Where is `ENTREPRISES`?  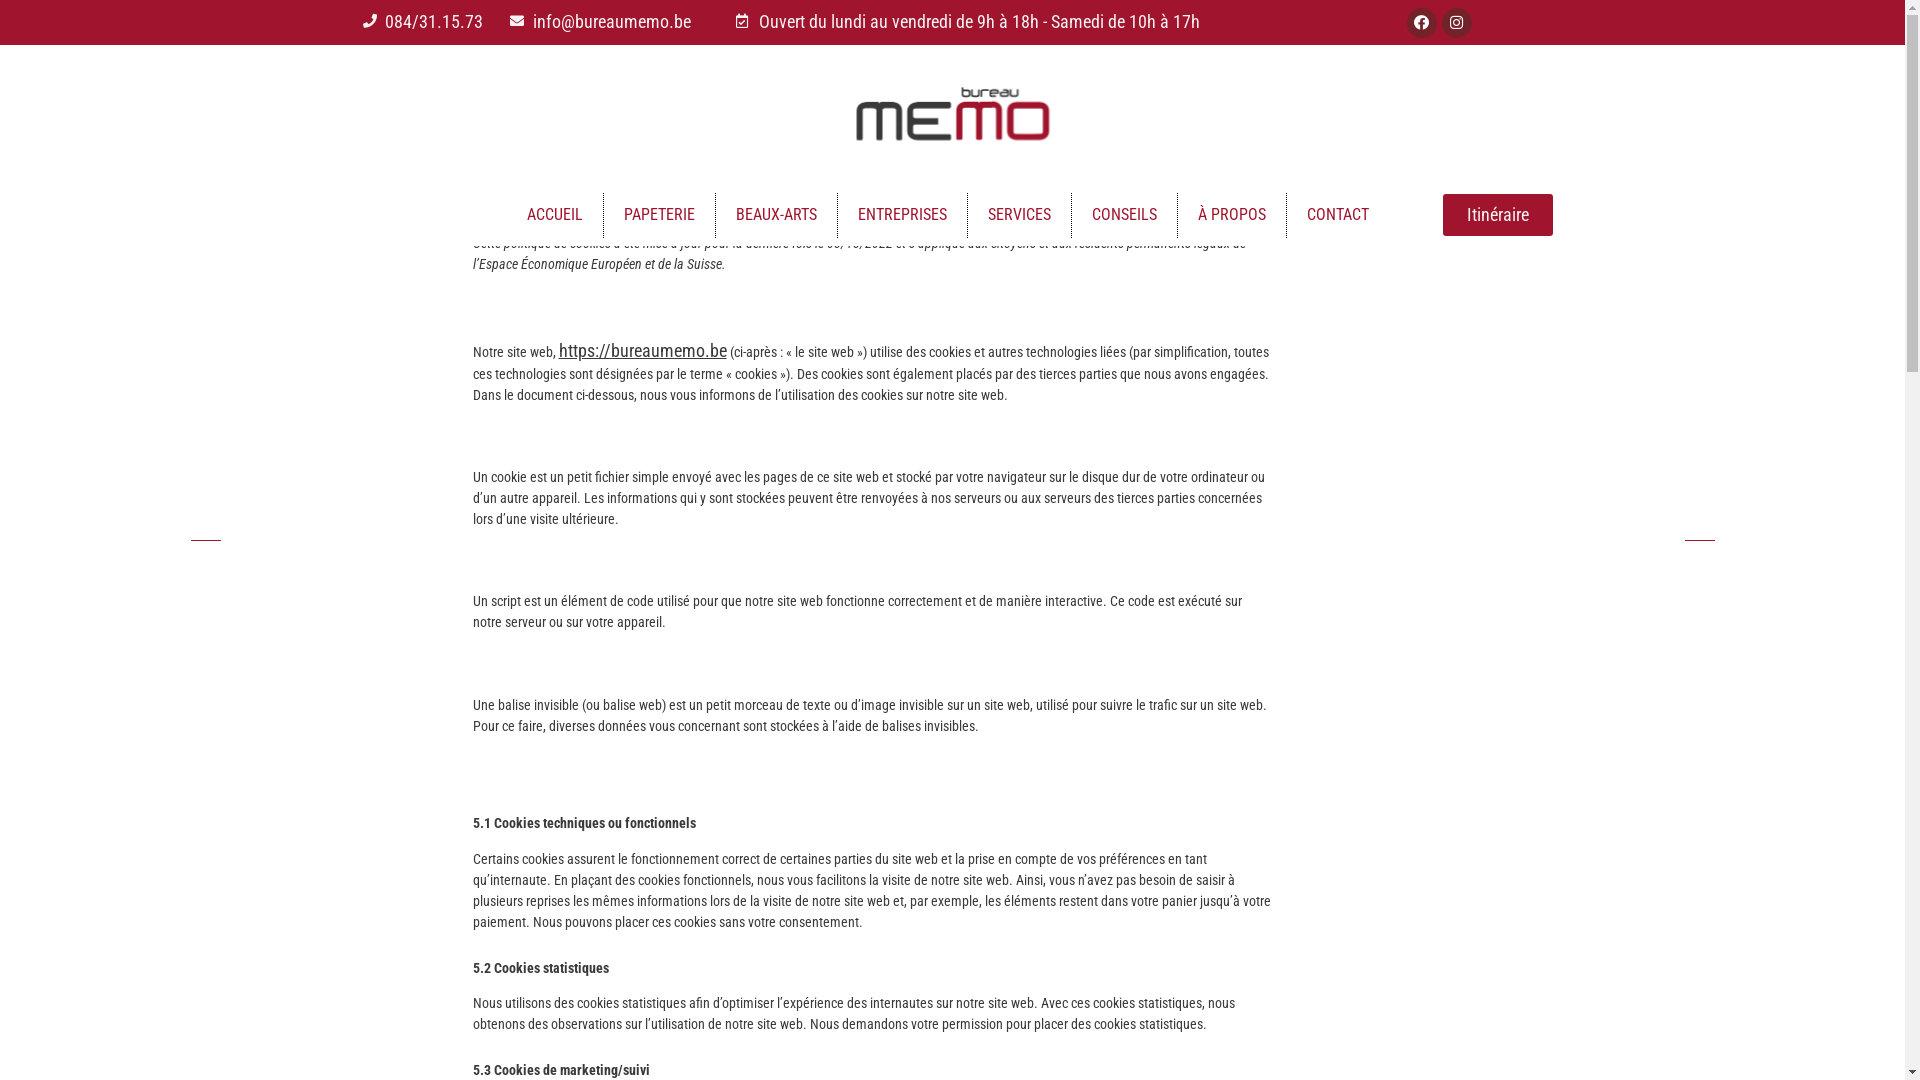
ENTREPRISES is located at coordinates (902, 215).